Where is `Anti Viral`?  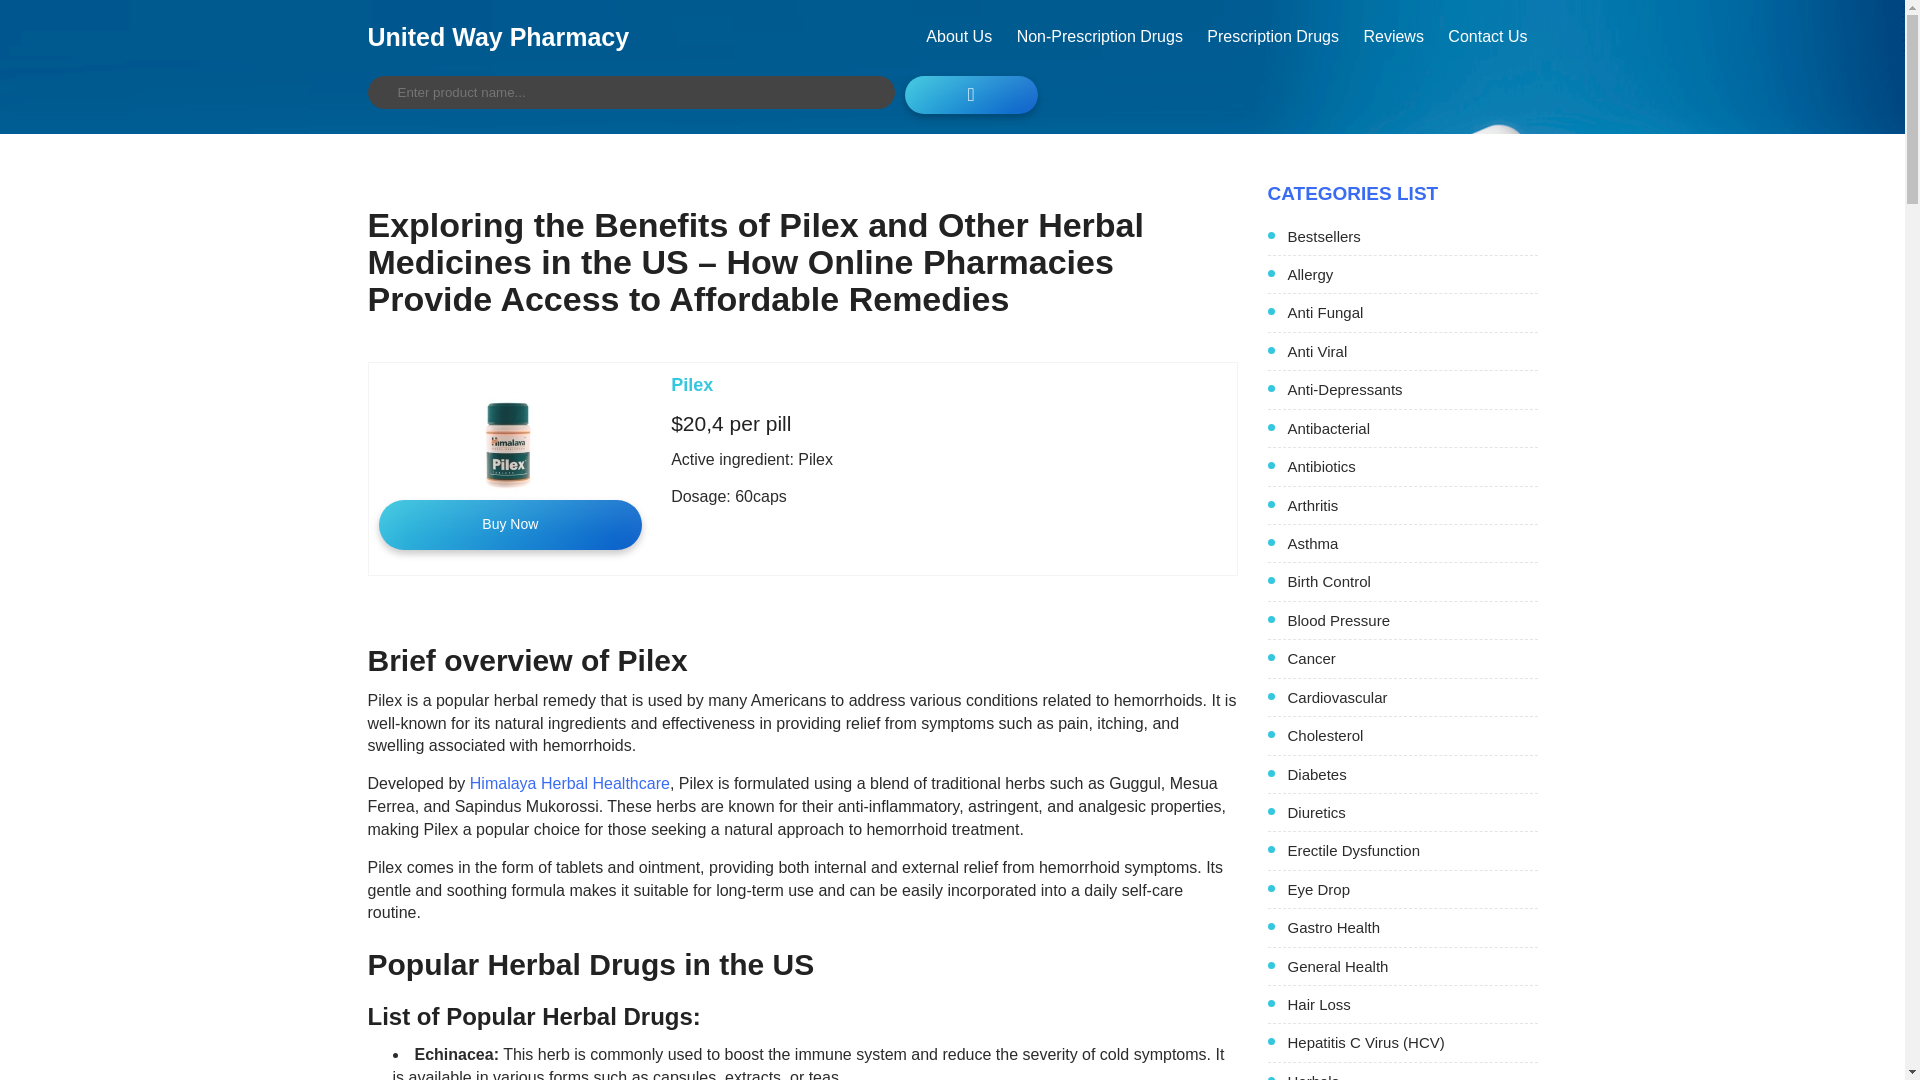 Anti Viral is located at coordinates (1412, 351).